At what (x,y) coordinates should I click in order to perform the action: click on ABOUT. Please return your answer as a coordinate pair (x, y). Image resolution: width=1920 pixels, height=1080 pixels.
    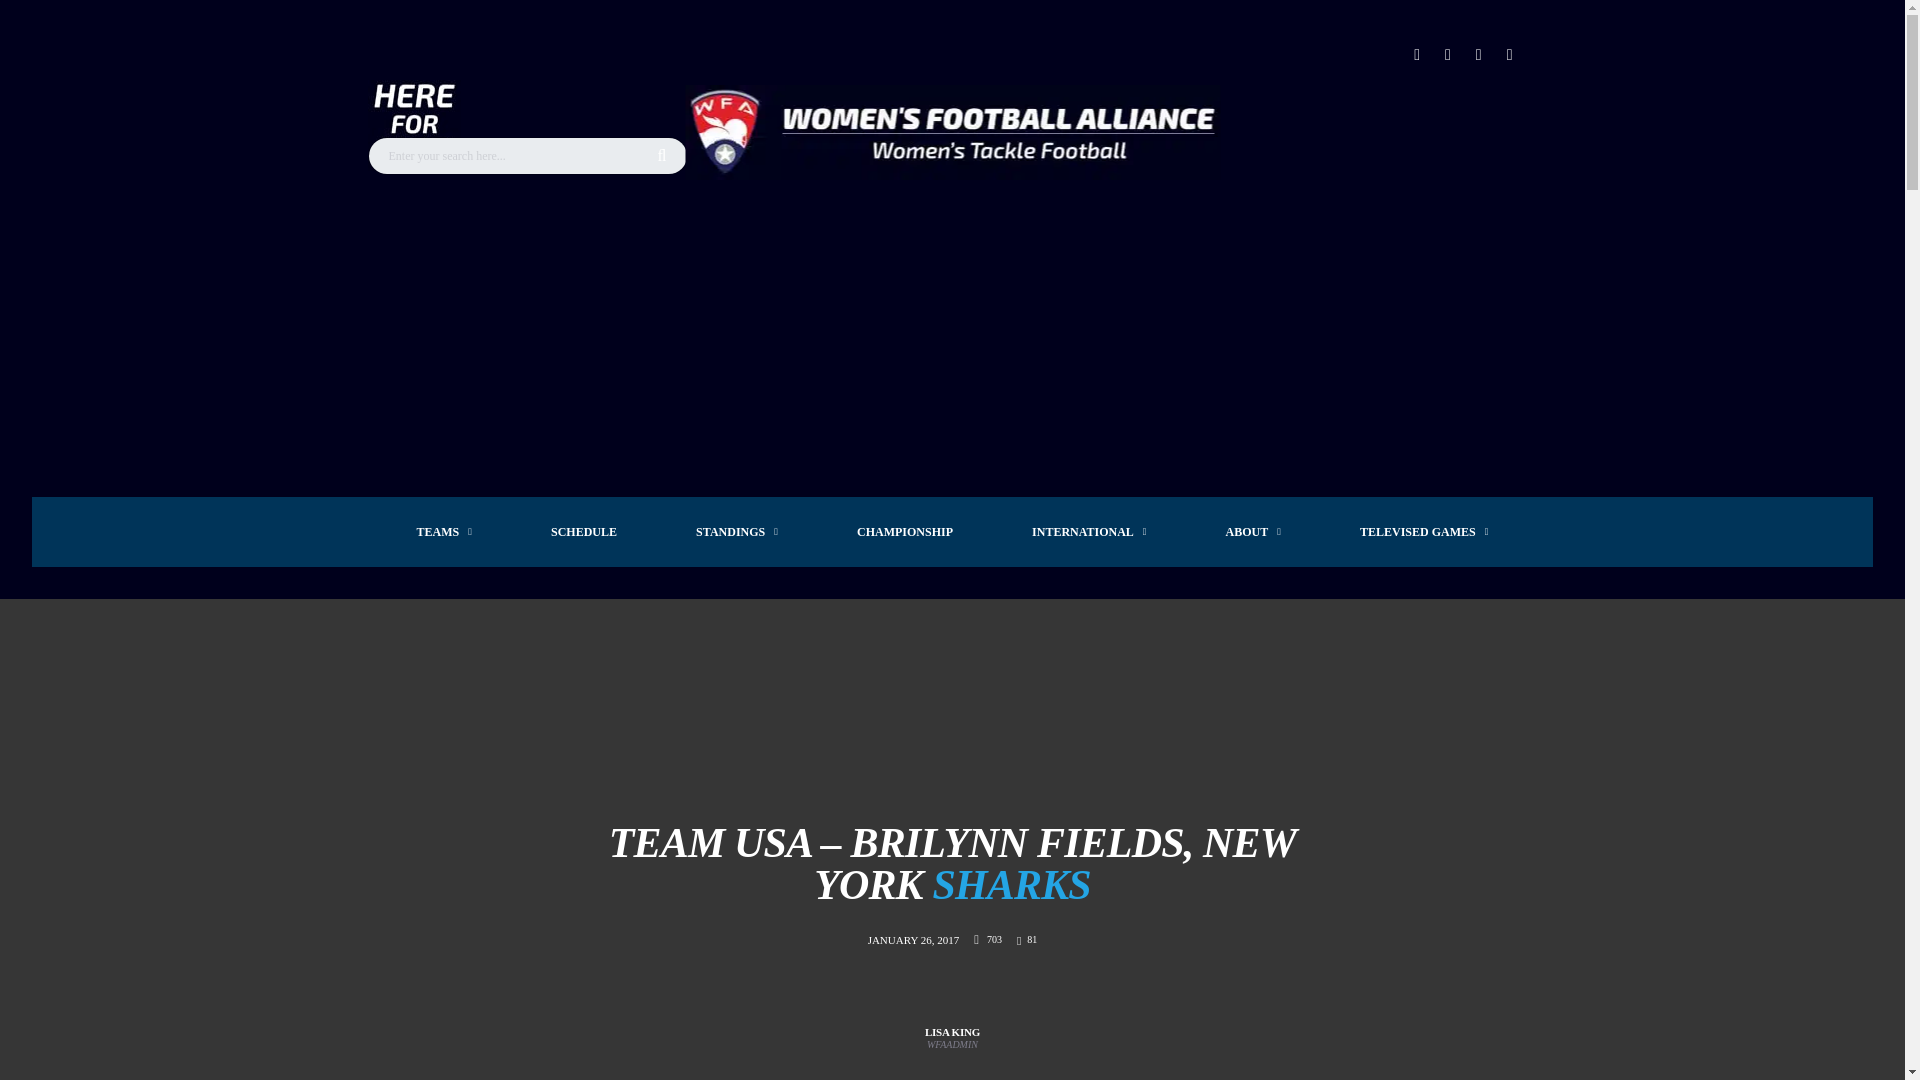
    Looking at the image, I should click on (1254, 532).